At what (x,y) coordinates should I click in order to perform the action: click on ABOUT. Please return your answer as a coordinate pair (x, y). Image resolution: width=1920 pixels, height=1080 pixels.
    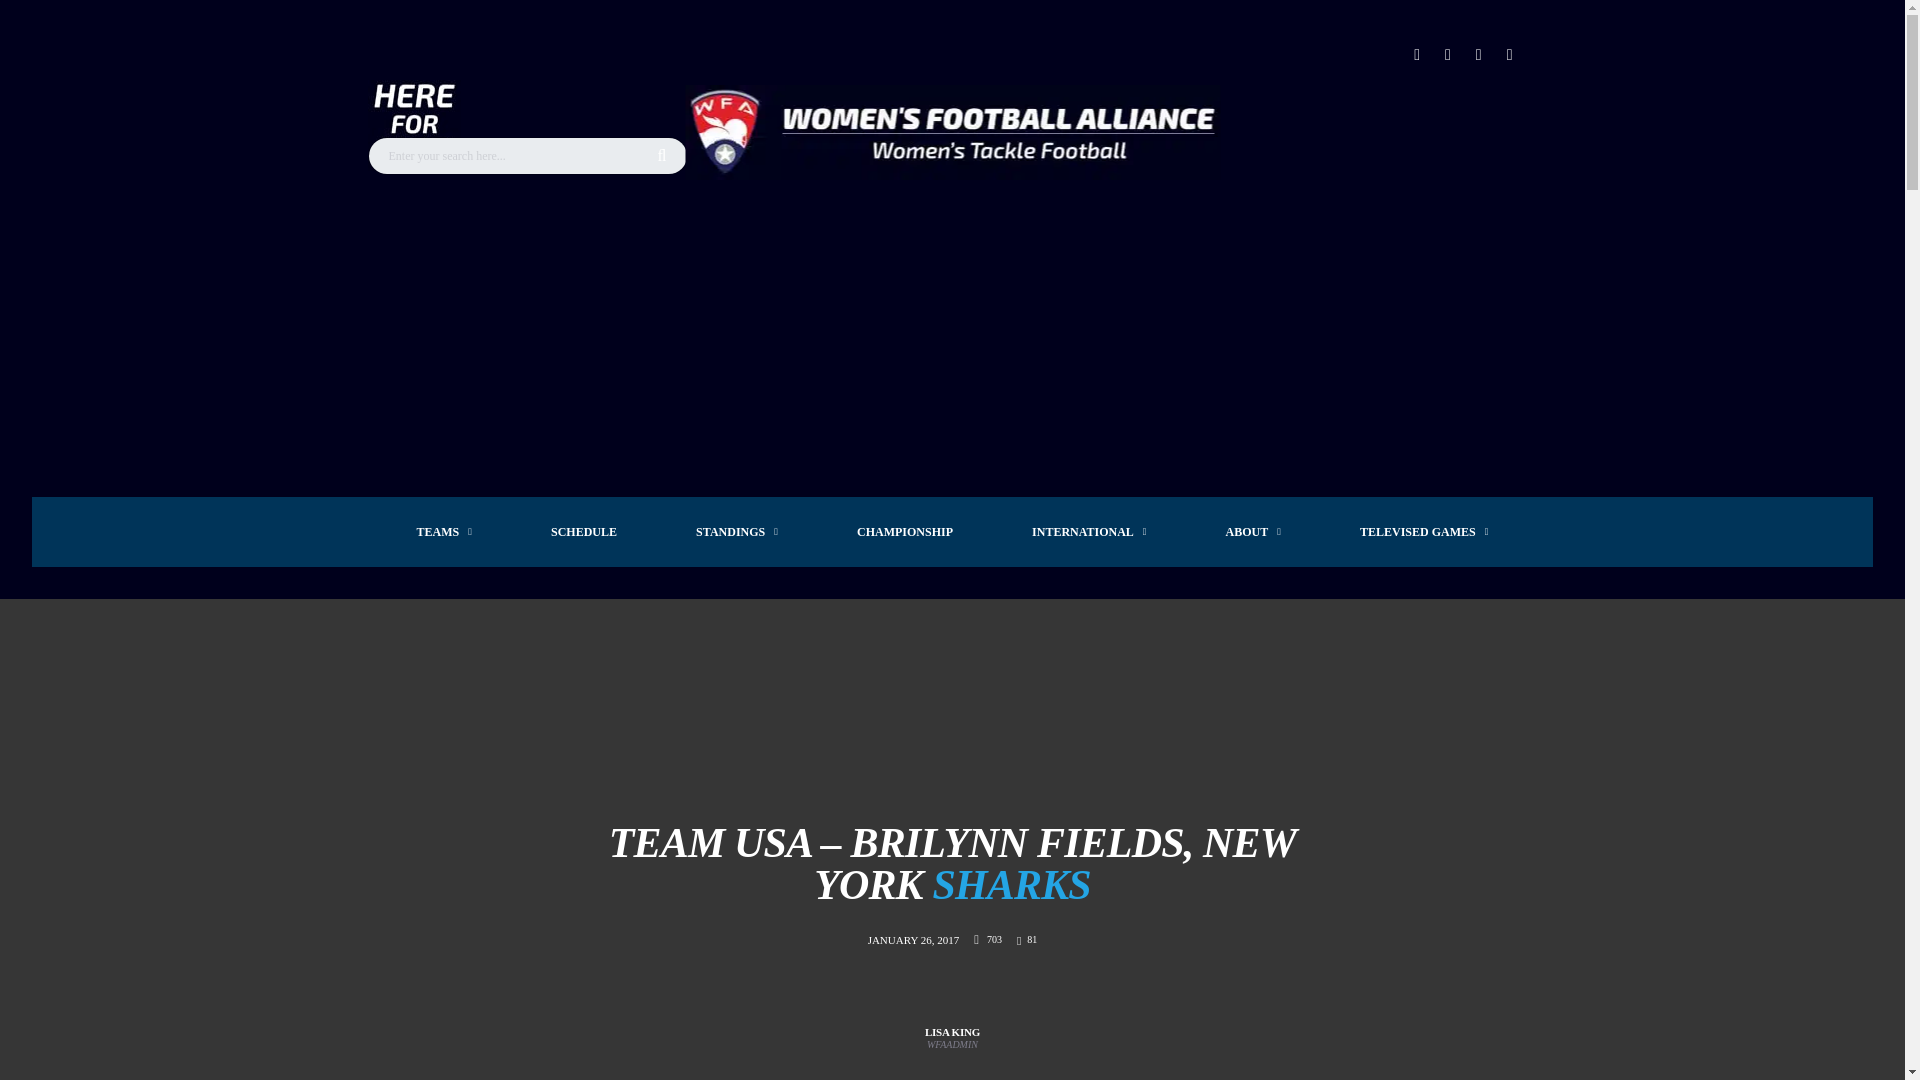
    Looking at the image, I should click on (1254, 532).